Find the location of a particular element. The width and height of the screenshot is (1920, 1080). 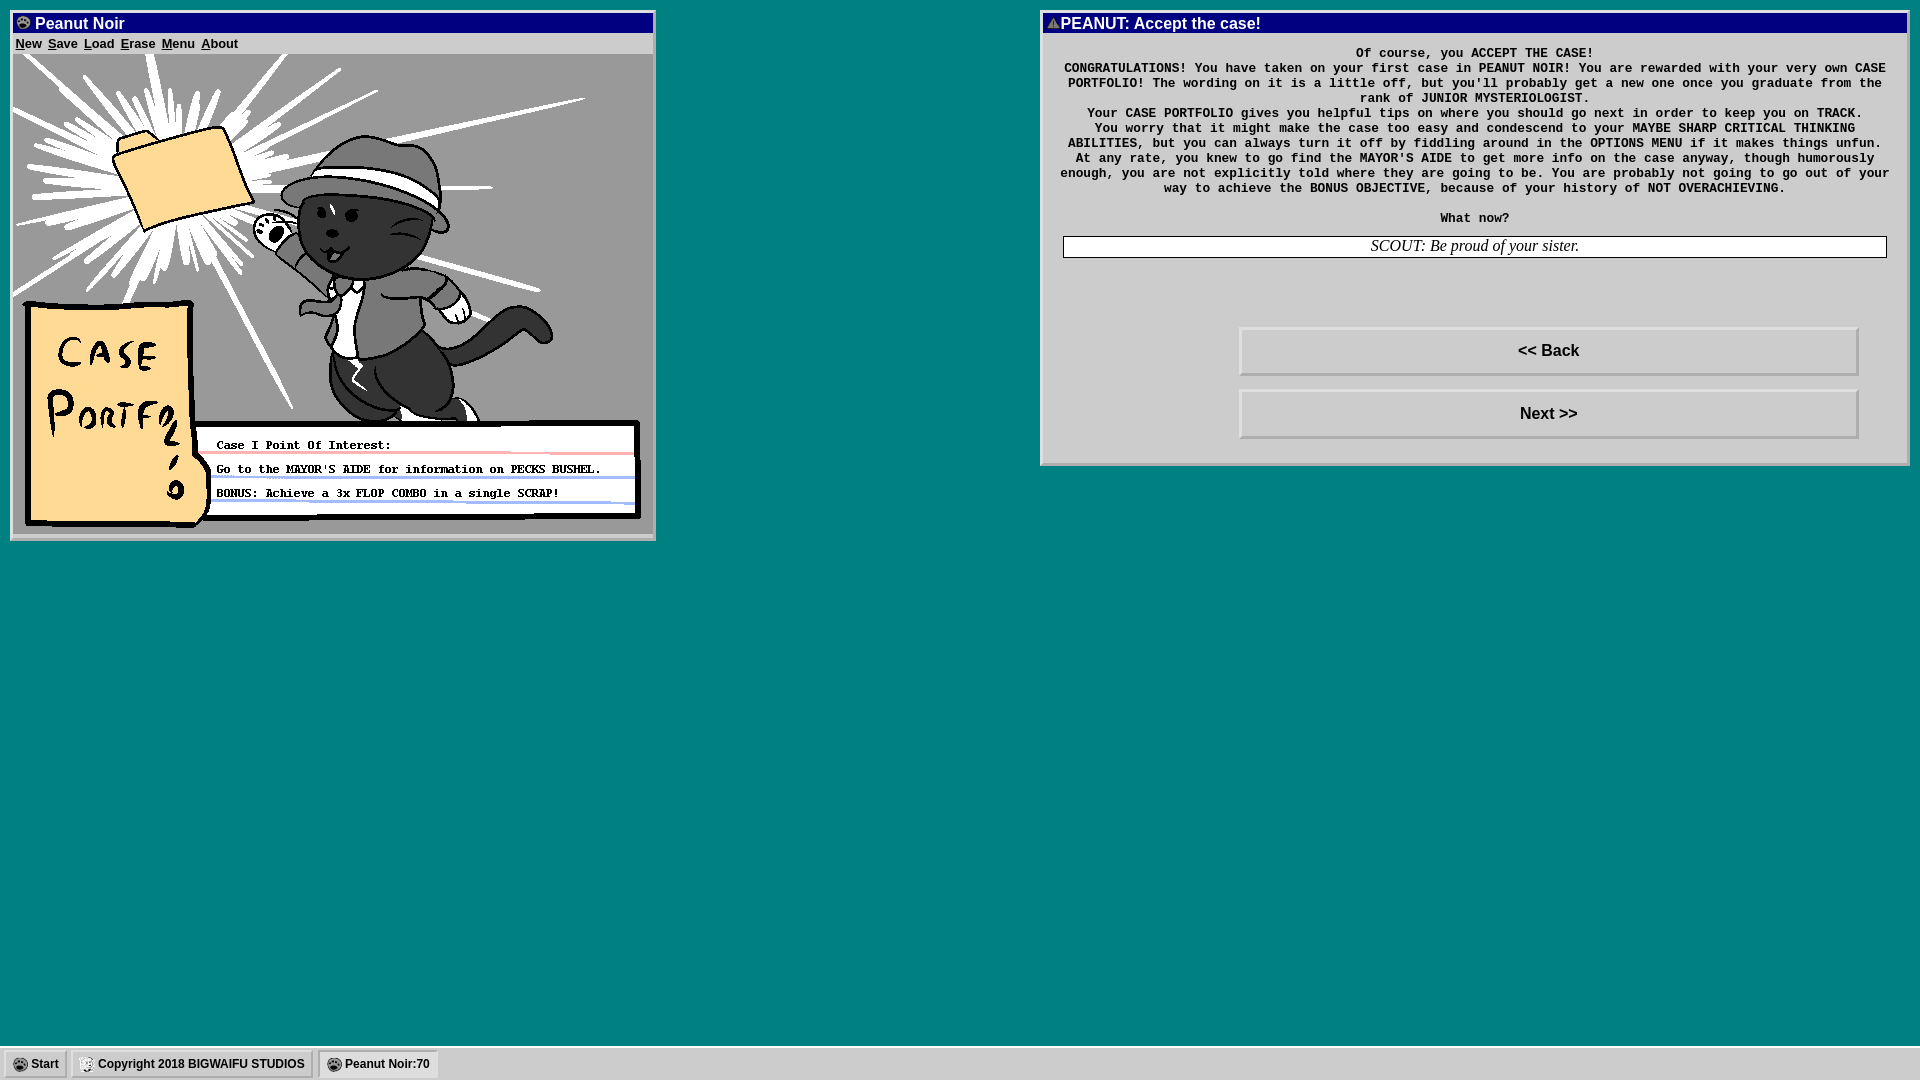

Menu is located at coordinates (178, 42).